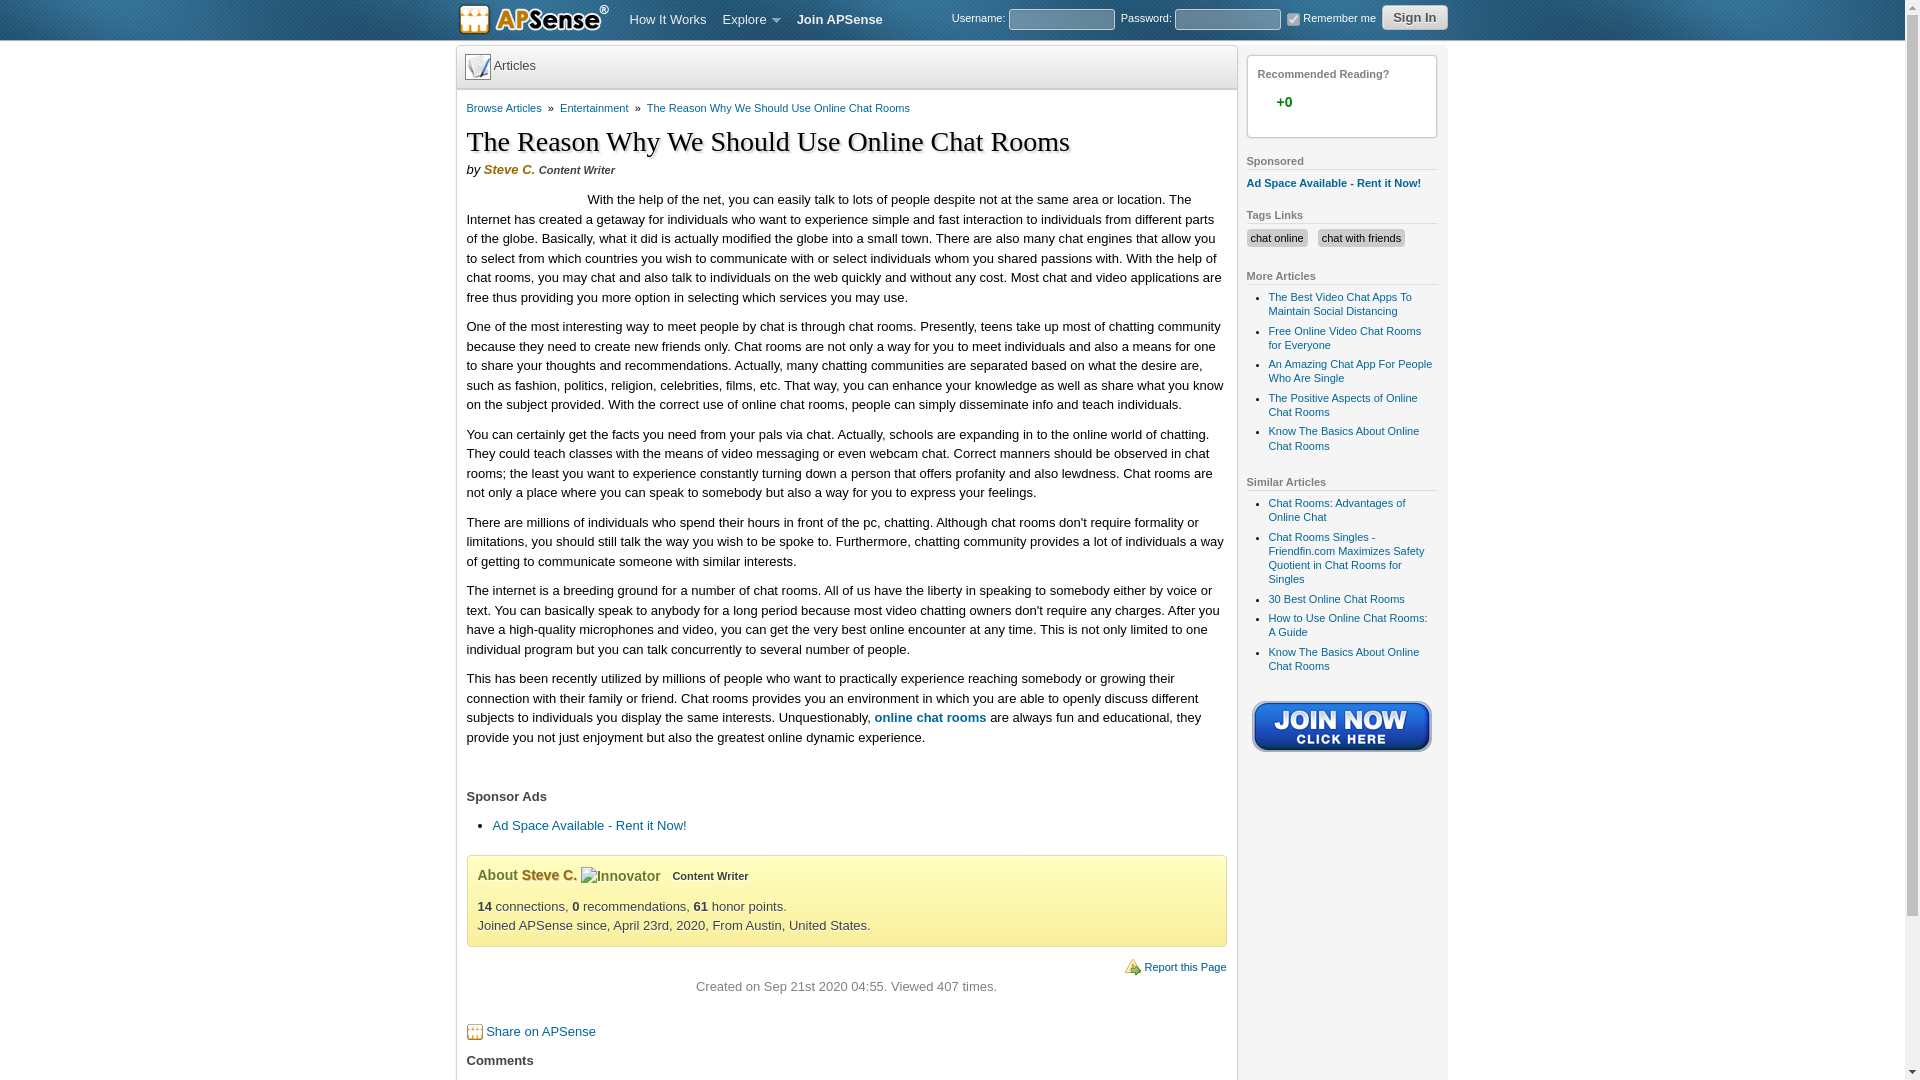  Describe the element at coordinates (594, 108) in the screenshot. I see `Entertainment` at that location.